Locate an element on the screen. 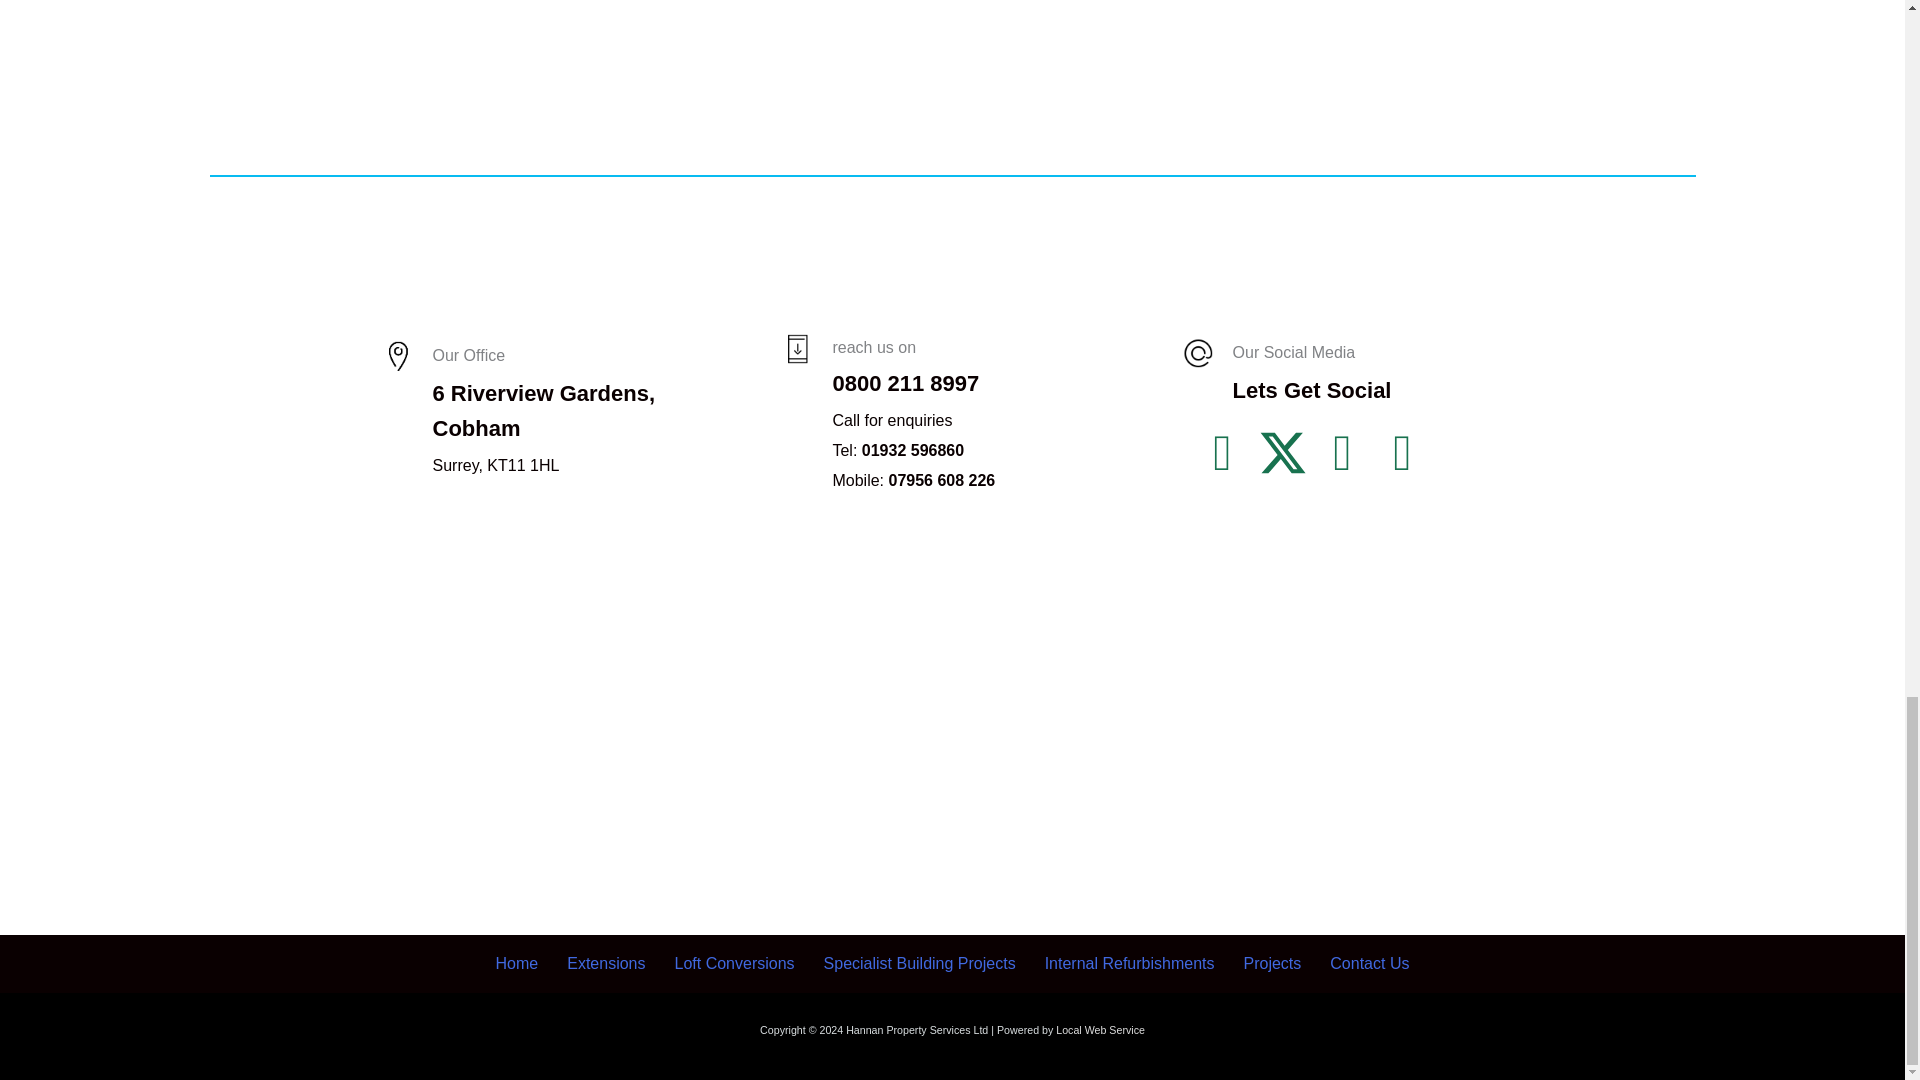 This screenshot has height=1080, width=1920. Contact Us is located at coordinates (1368, 964).